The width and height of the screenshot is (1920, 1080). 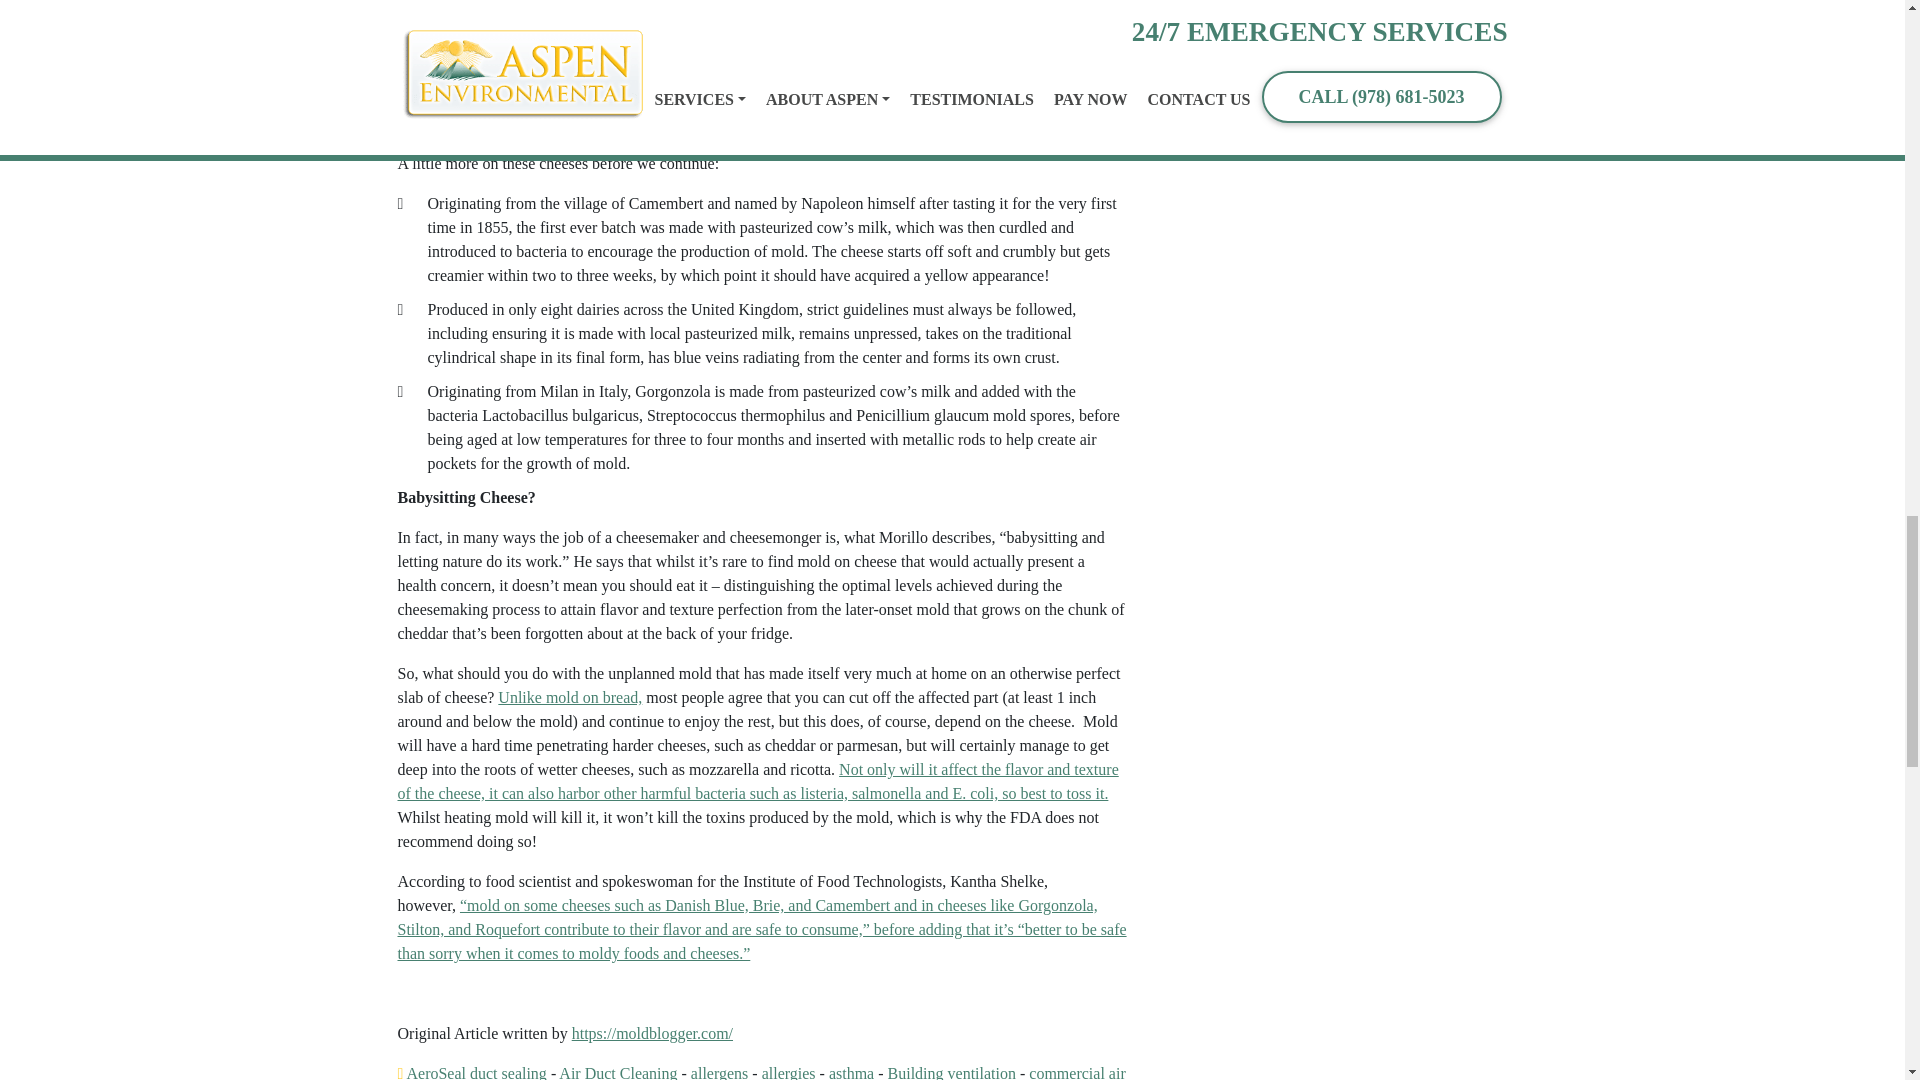 What do you see at coordinates (618, 1072) in the screenshot?
I see `Air Duct Cleaning` at bounding box center [618, 1072].